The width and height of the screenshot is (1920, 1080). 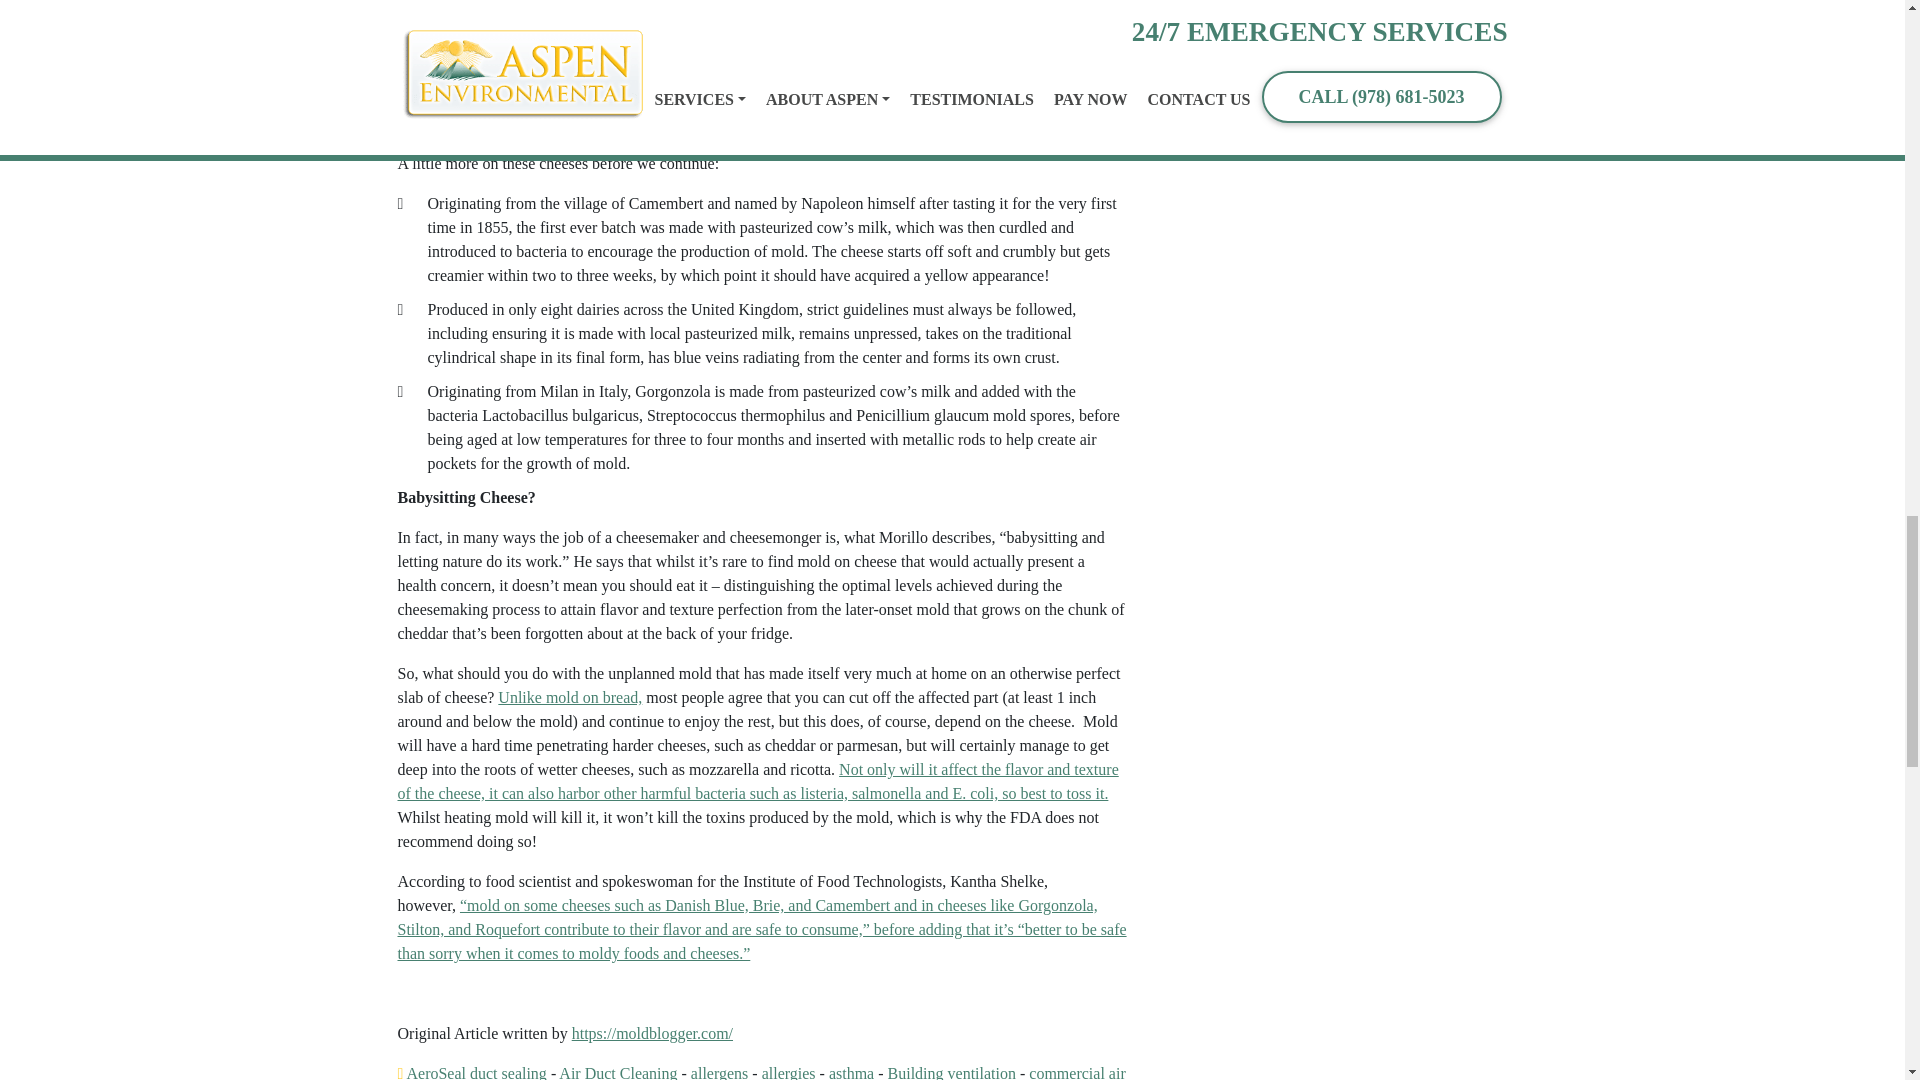 What do you see at coordinates (618, 1072) in the screenshot?
I see `Air Duct Cleaning` at bounding box center [618, 1072].